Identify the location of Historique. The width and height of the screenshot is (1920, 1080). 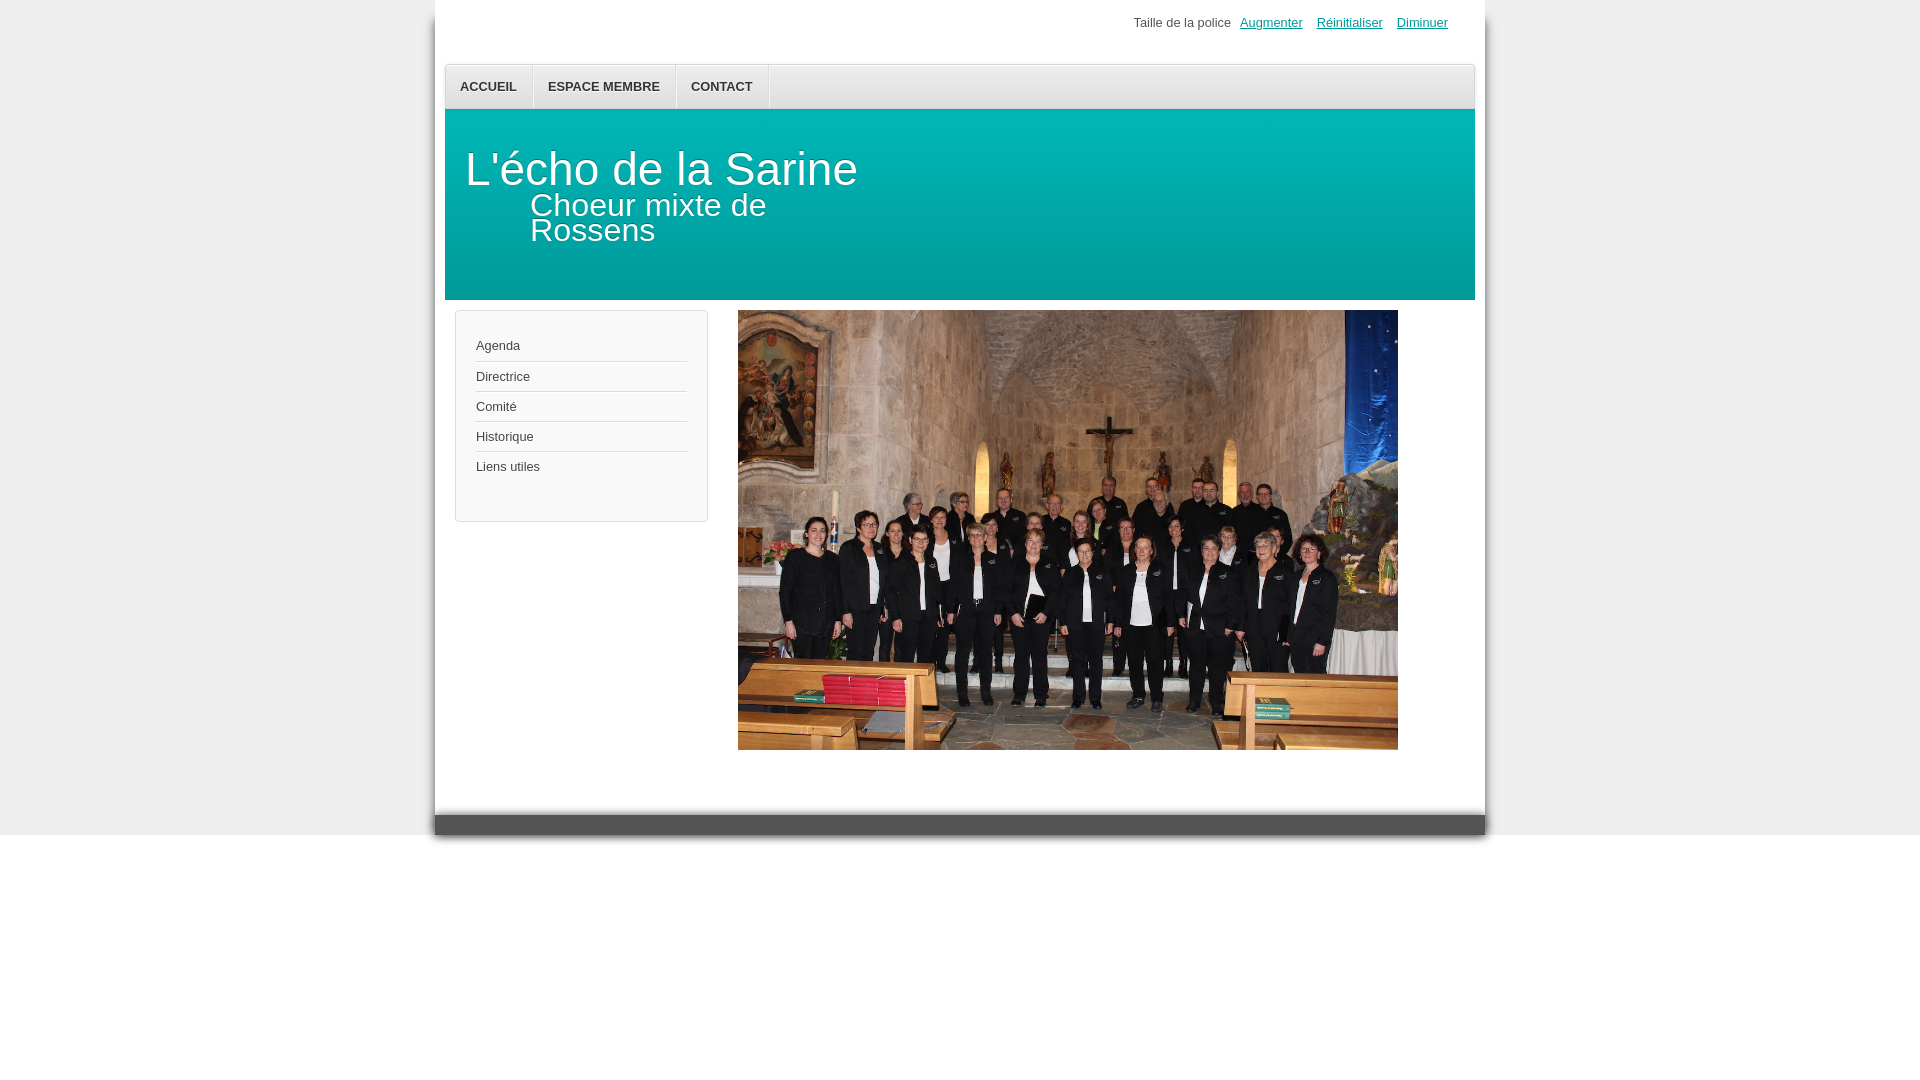
(582, 437).